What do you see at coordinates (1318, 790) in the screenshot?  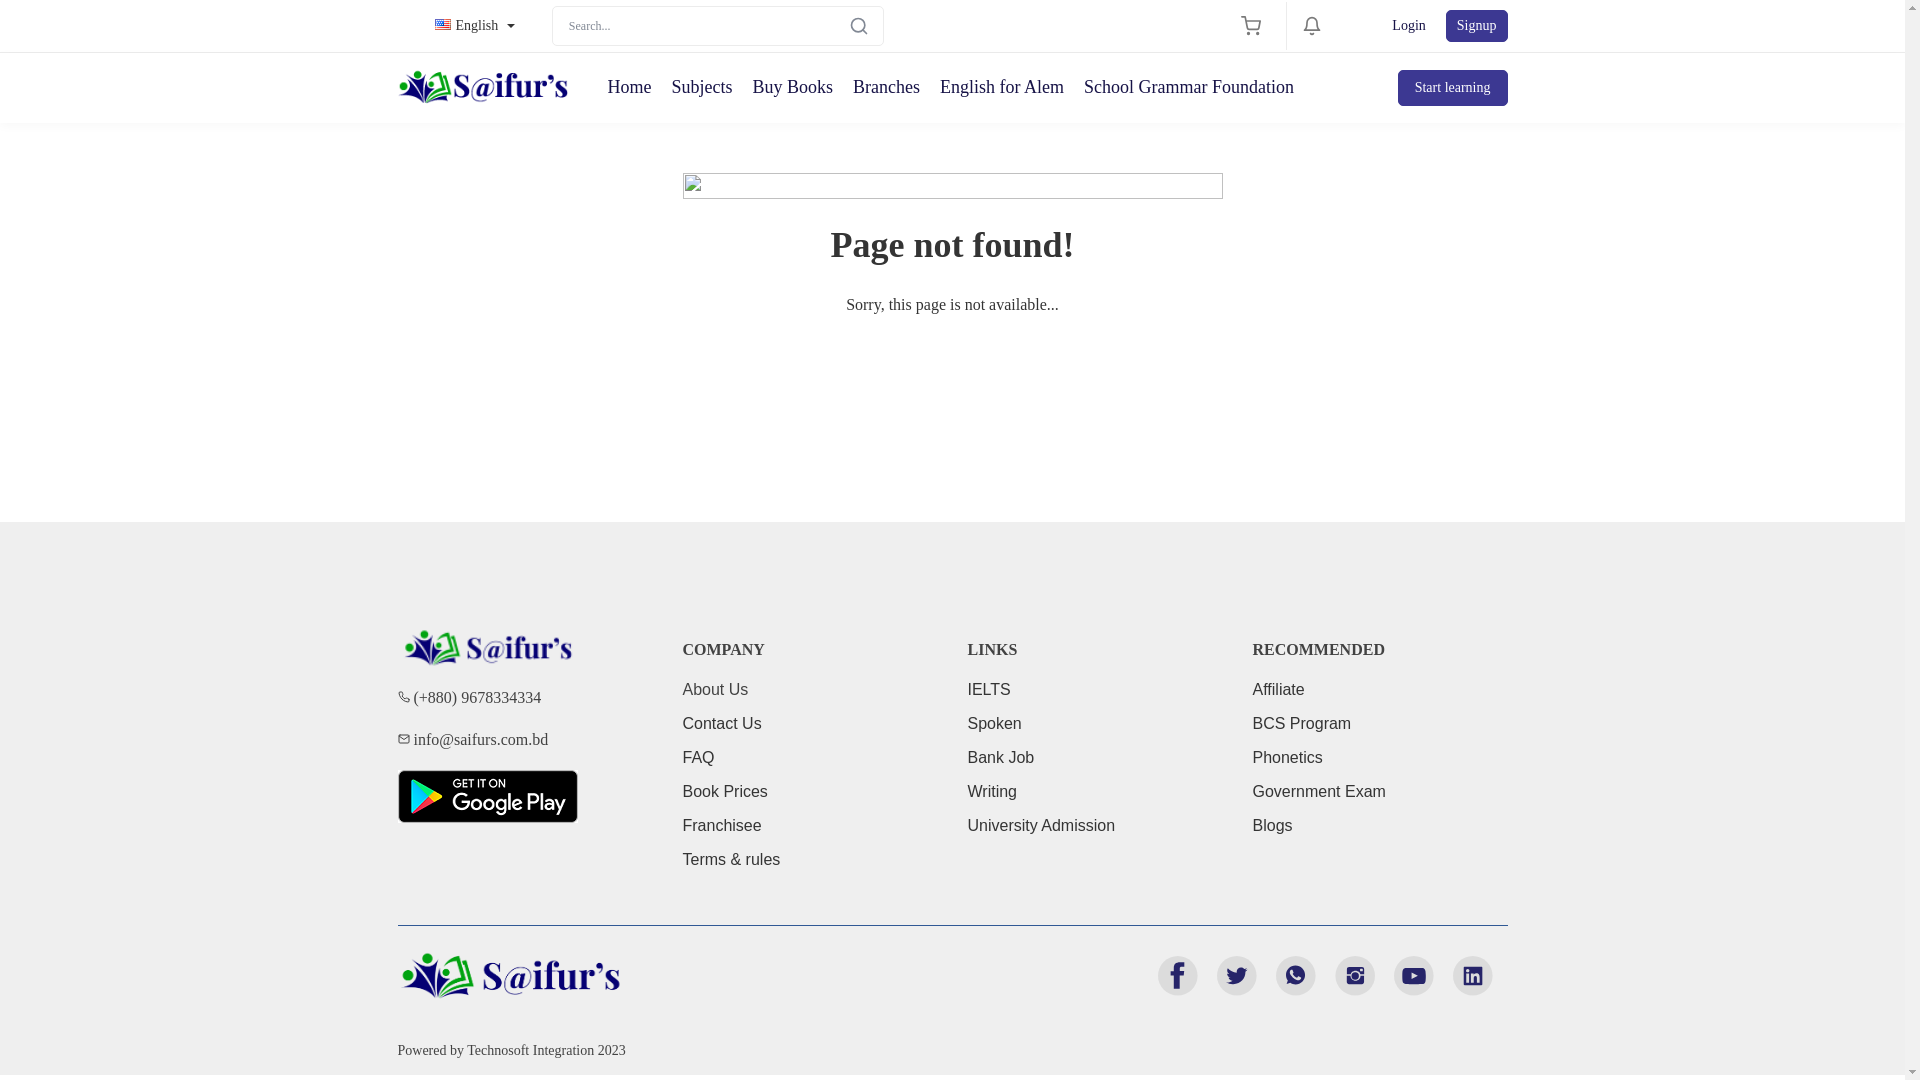 I see `Government Exam` at bounding box center [1318, 790].